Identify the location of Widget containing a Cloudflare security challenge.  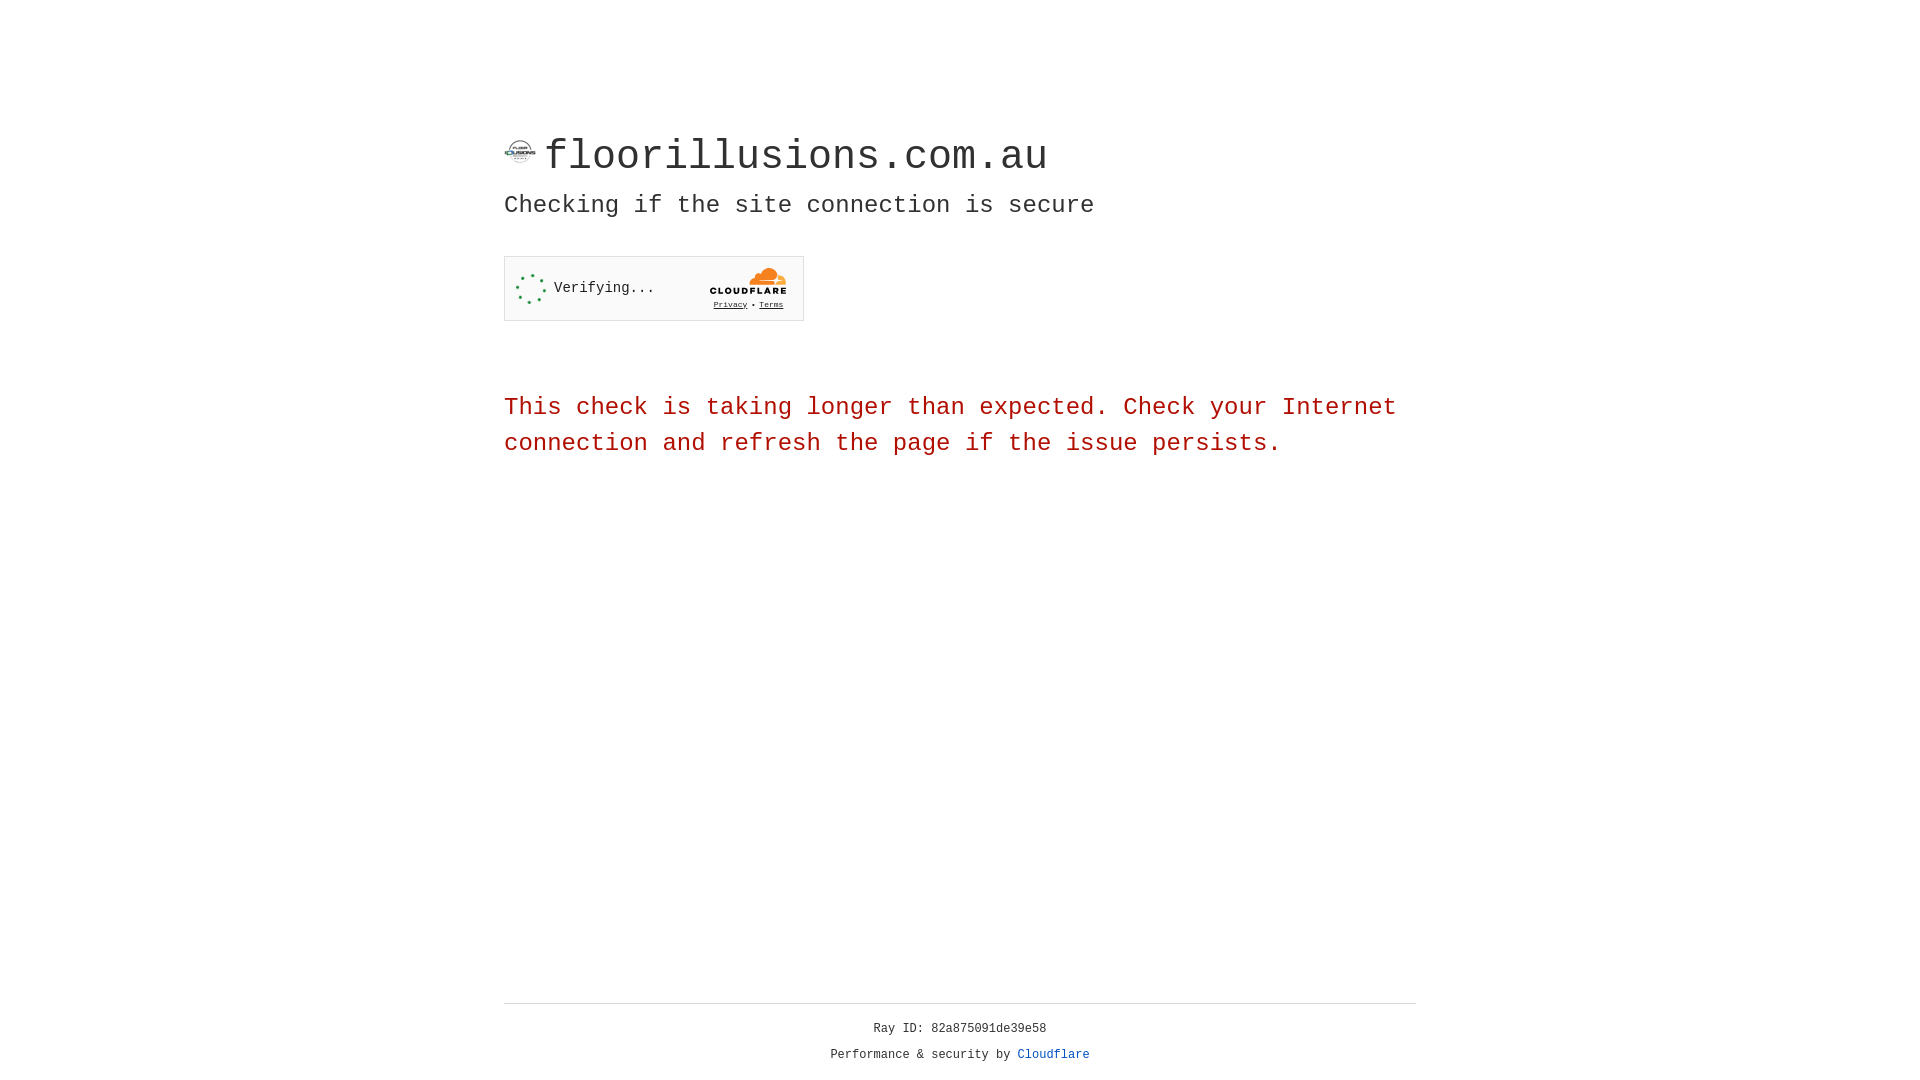
(654, 288).